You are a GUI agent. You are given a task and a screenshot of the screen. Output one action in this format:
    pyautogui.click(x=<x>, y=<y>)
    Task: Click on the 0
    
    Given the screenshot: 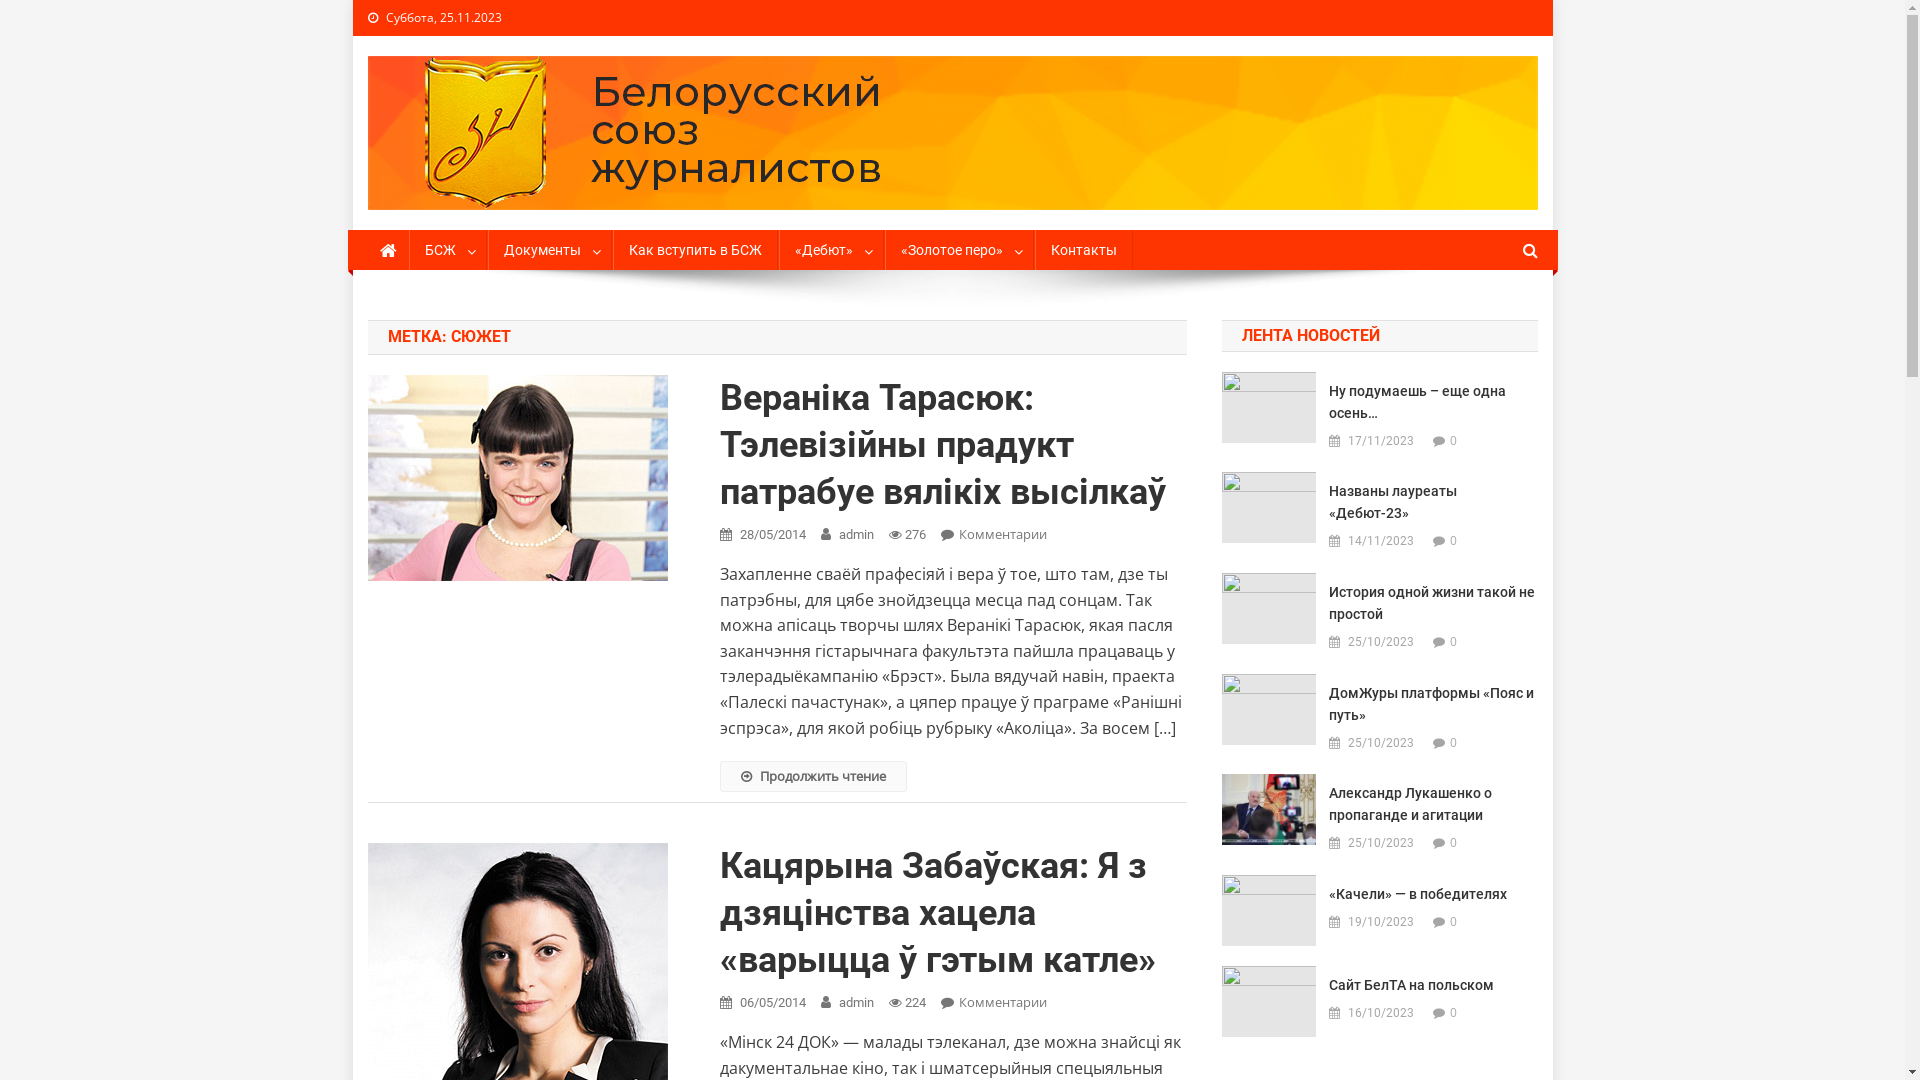 What is the action you would take?
    pyautogui.click(x=1454, y=642)
    